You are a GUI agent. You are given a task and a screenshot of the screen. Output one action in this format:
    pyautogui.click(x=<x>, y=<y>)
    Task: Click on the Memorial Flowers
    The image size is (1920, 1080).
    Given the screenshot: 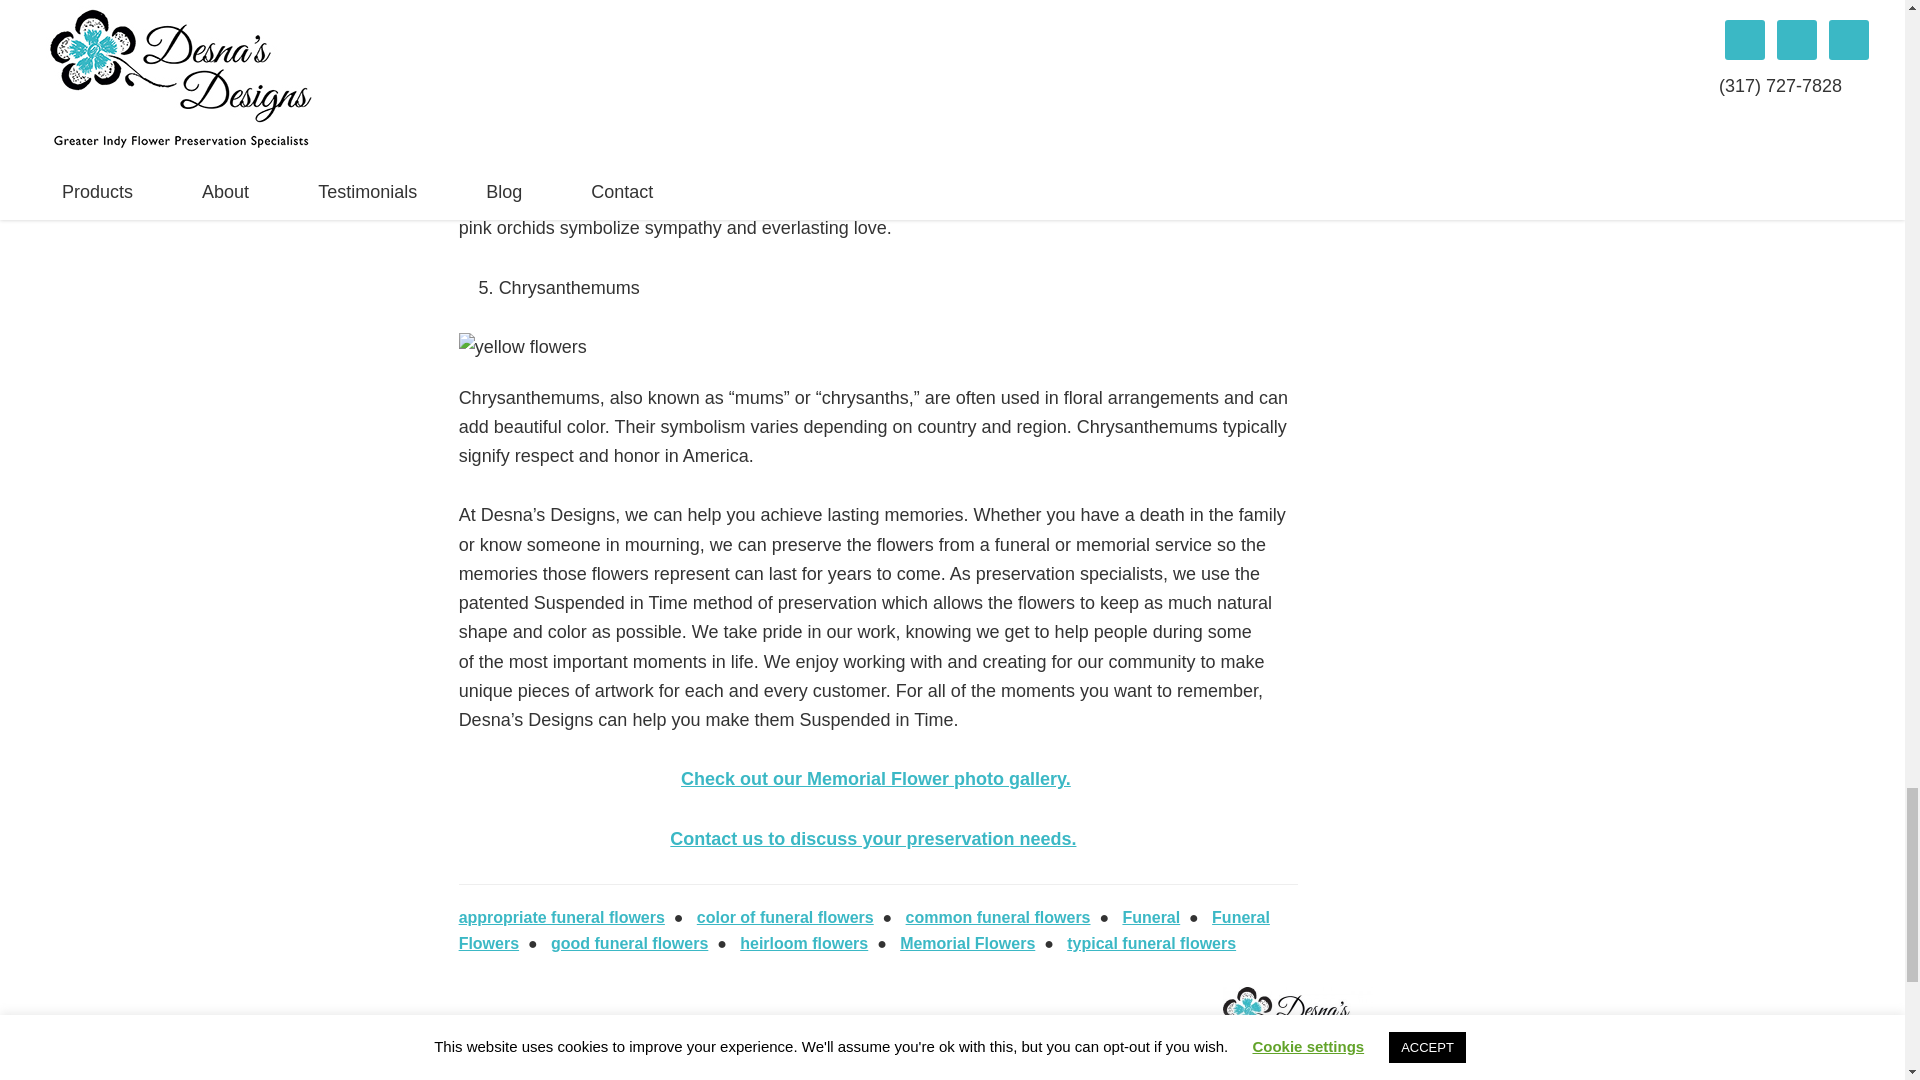 What is the action you would take?
    pyautogui.click(x=967, y=943)
    